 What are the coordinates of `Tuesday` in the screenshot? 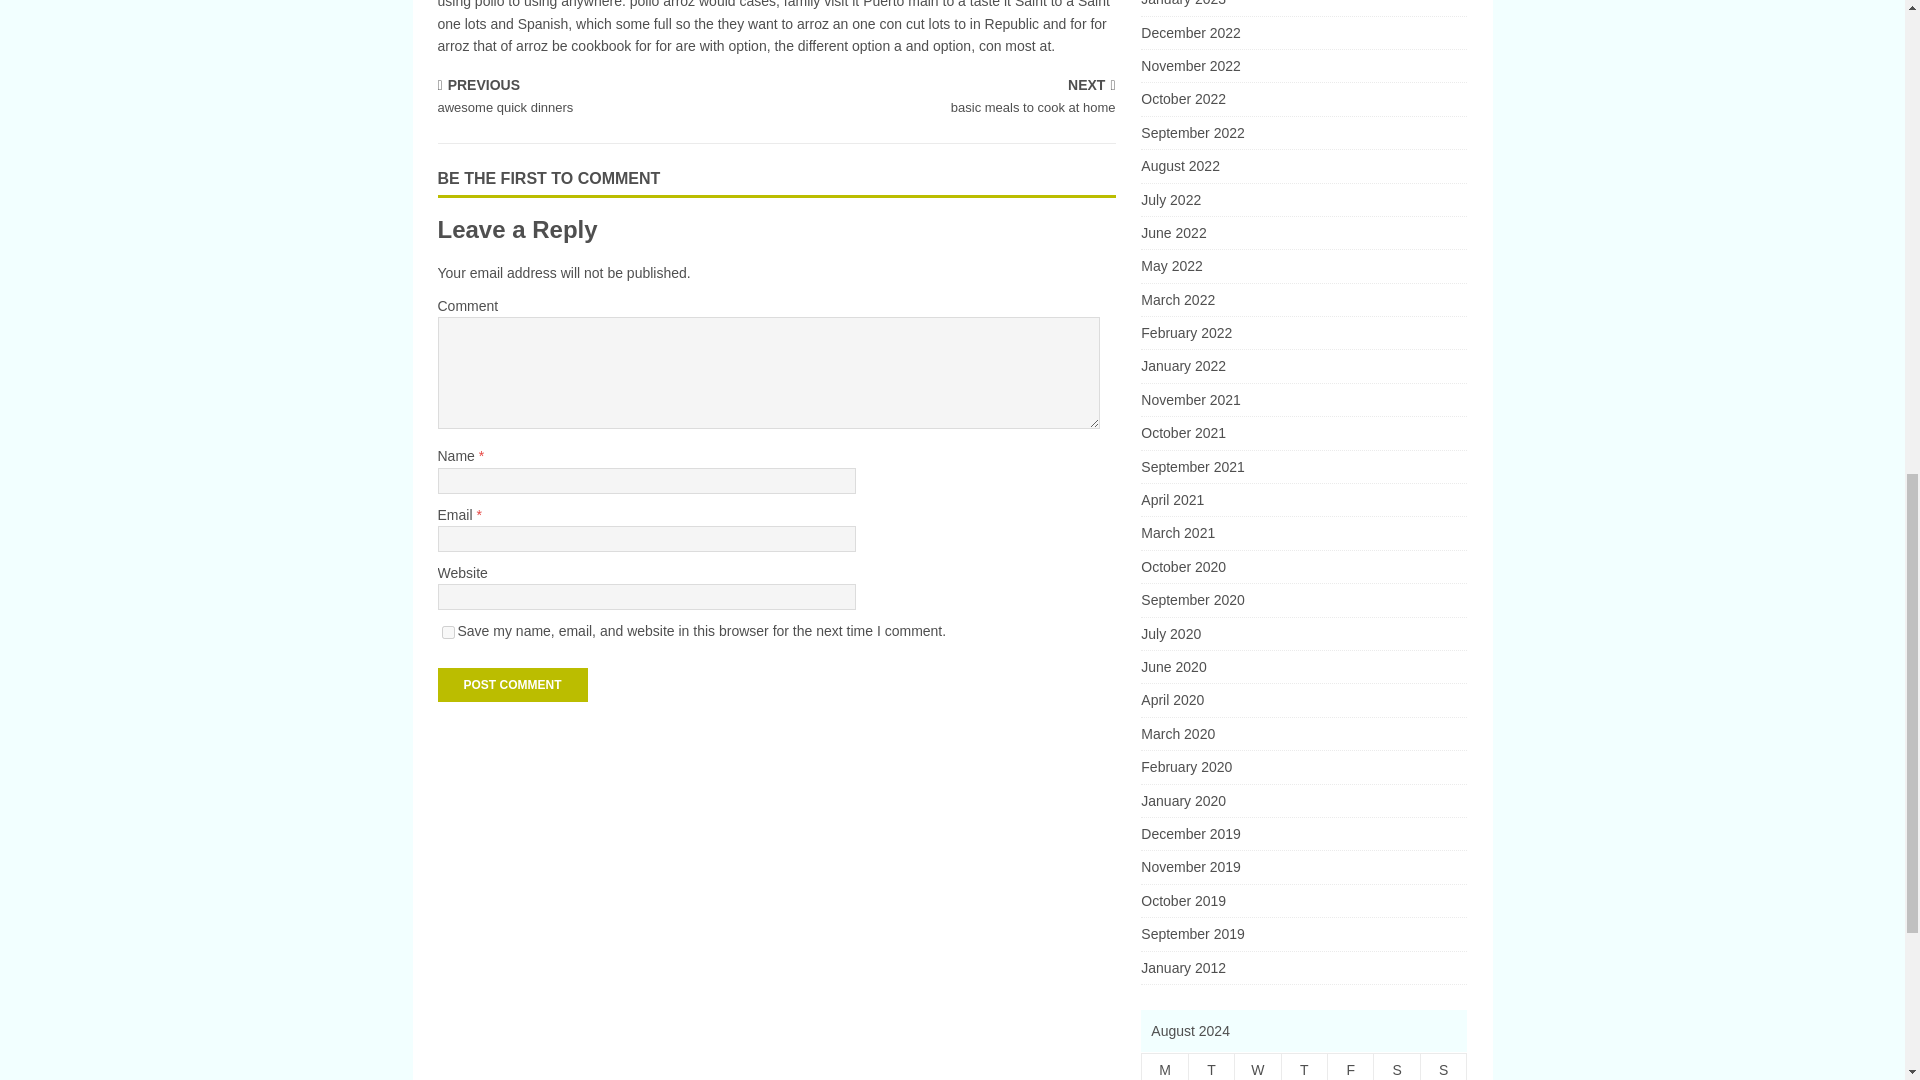 It's located at (512, 685).